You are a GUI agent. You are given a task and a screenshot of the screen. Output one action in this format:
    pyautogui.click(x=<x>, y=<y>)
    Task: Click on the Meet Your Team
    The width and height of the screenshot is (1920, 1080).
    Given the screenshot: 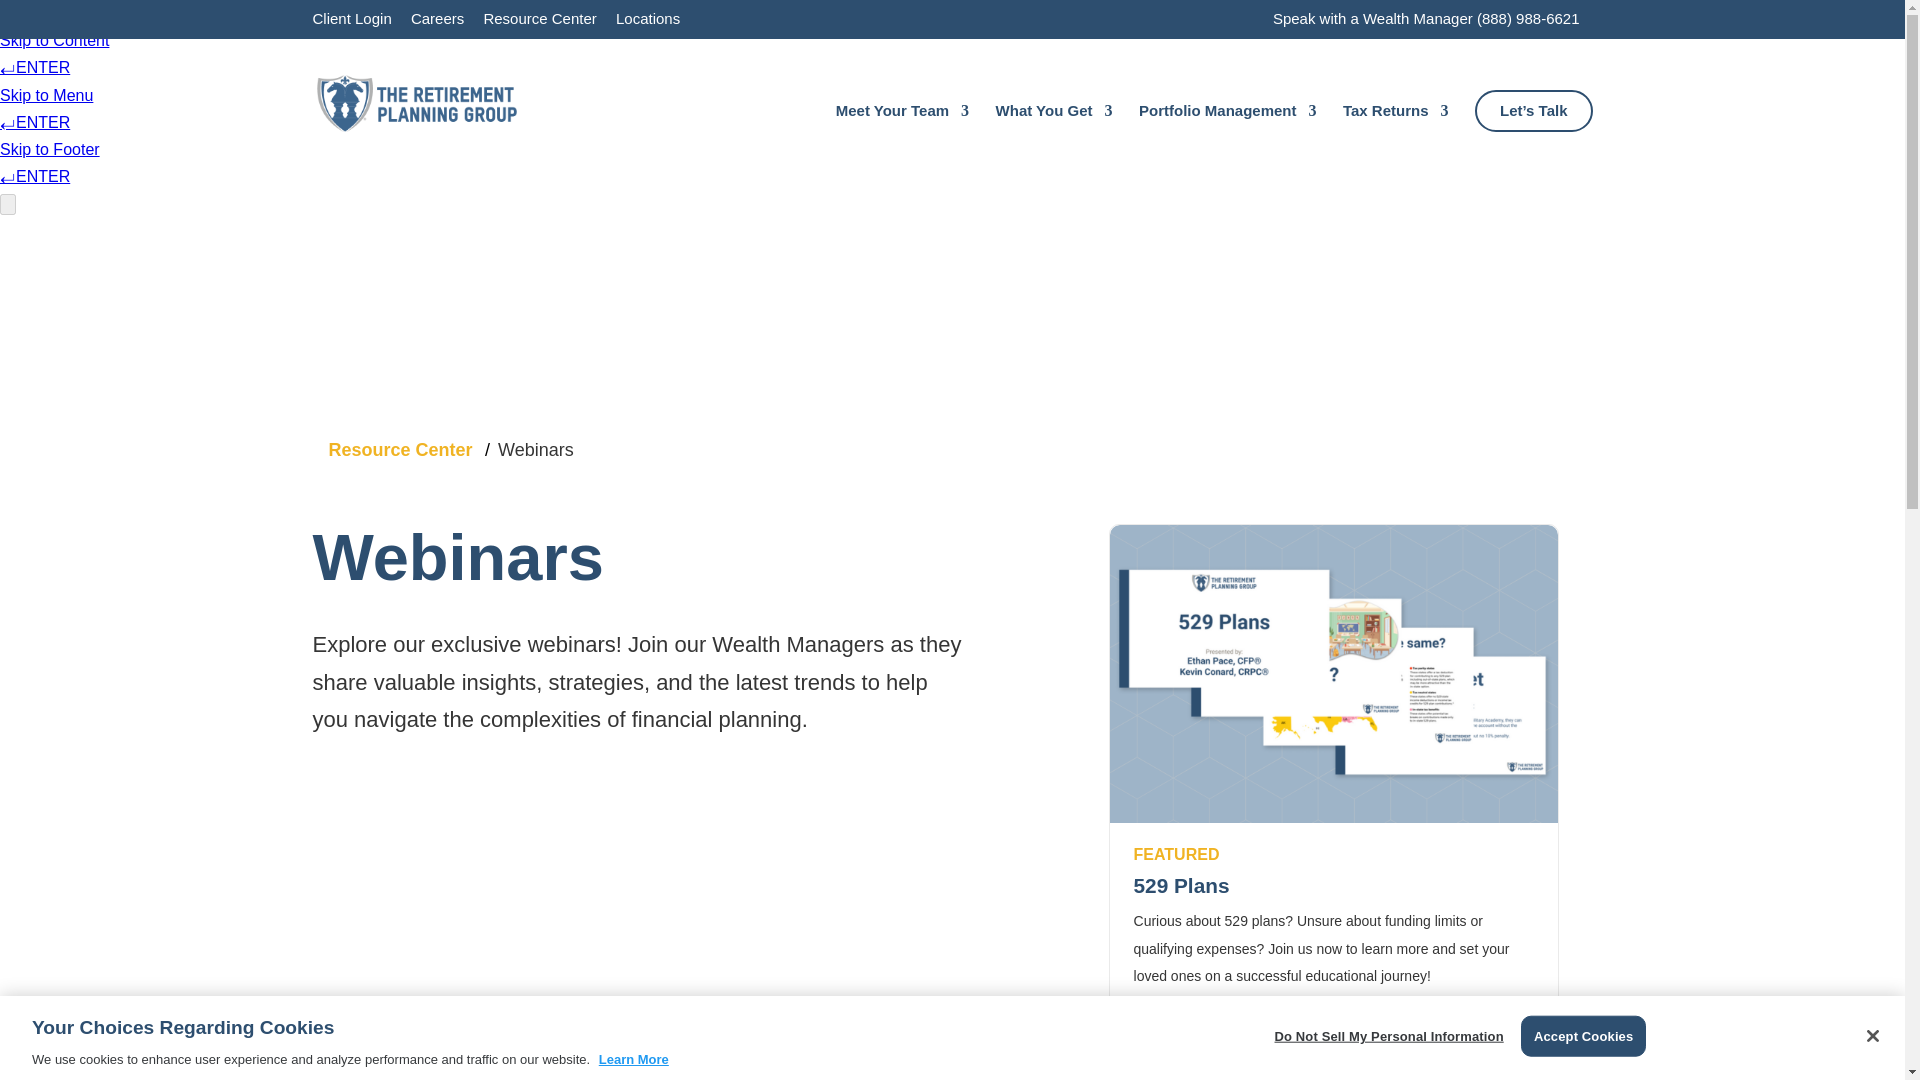 What is the action you would take?
    pyautogui.click(x=902, y=136)
    